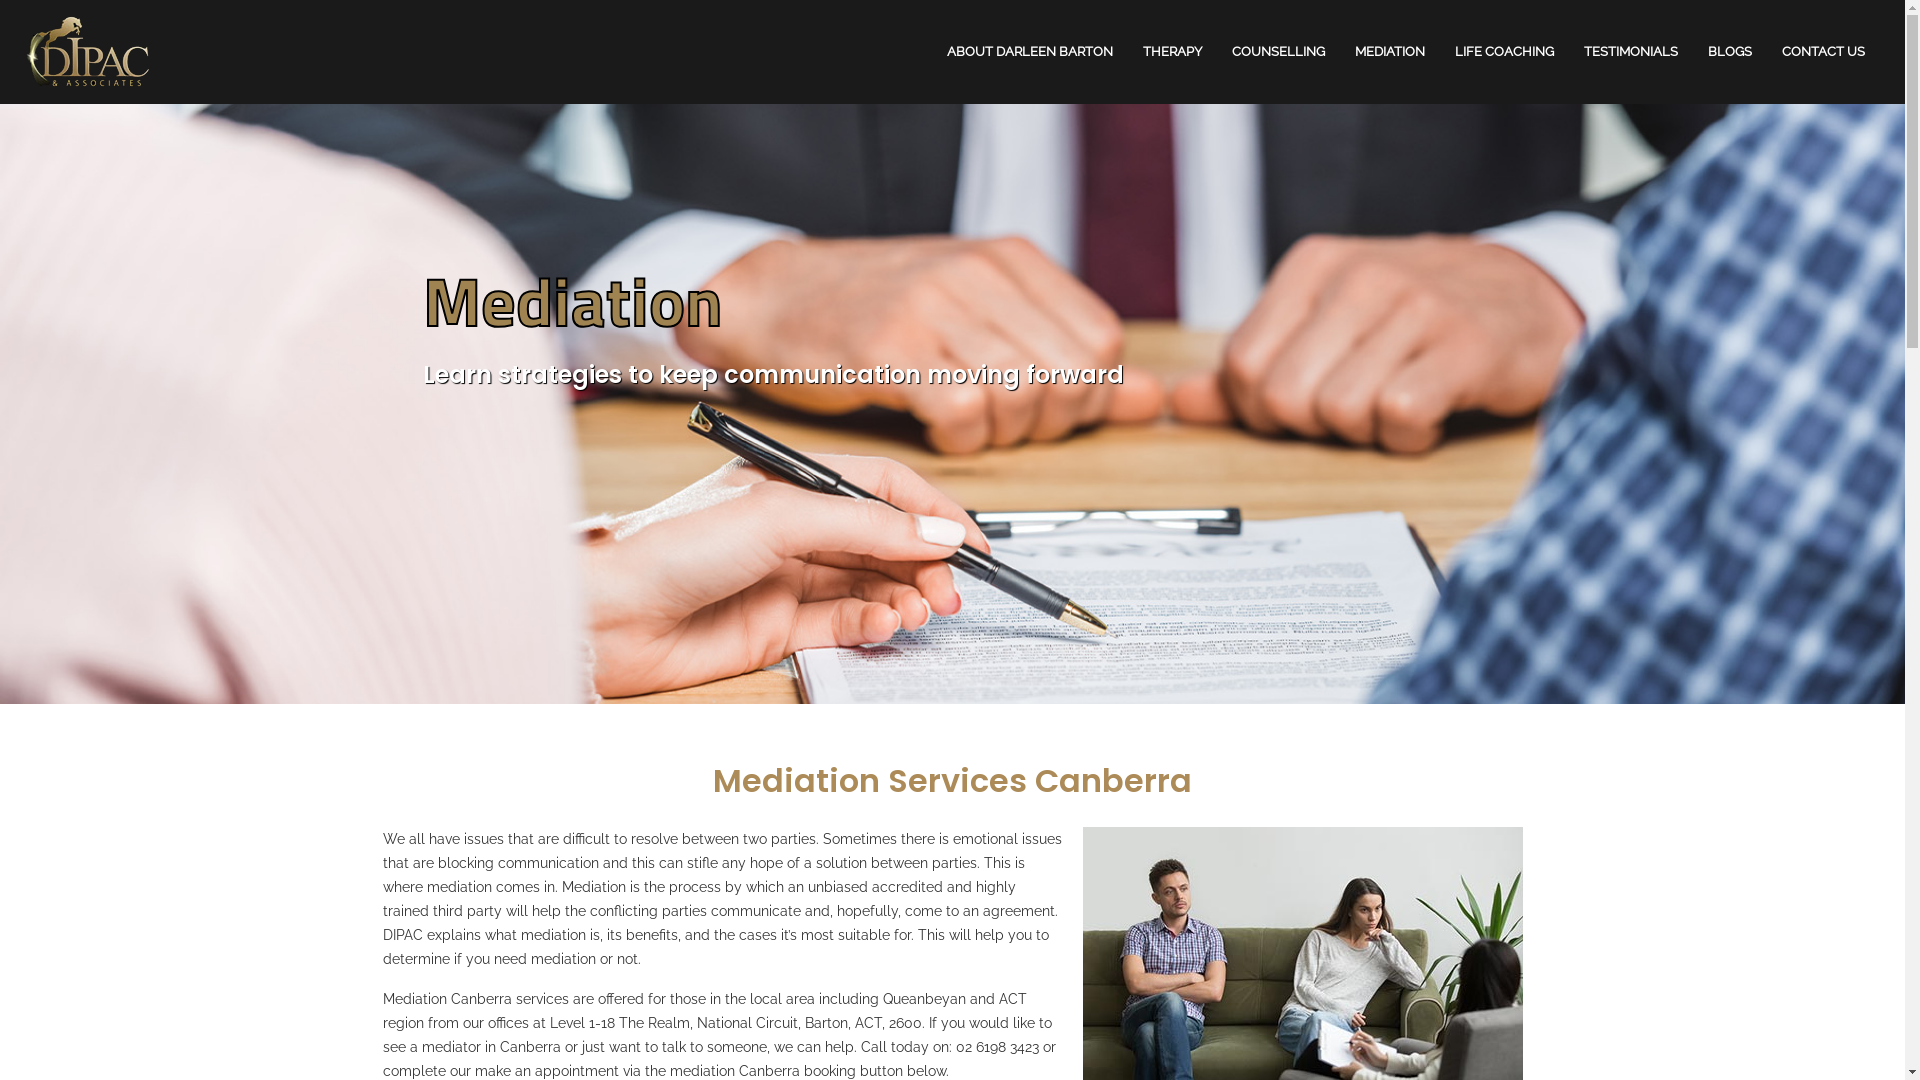  I want to click on TESTIMONIALS, so click(1631, 52).